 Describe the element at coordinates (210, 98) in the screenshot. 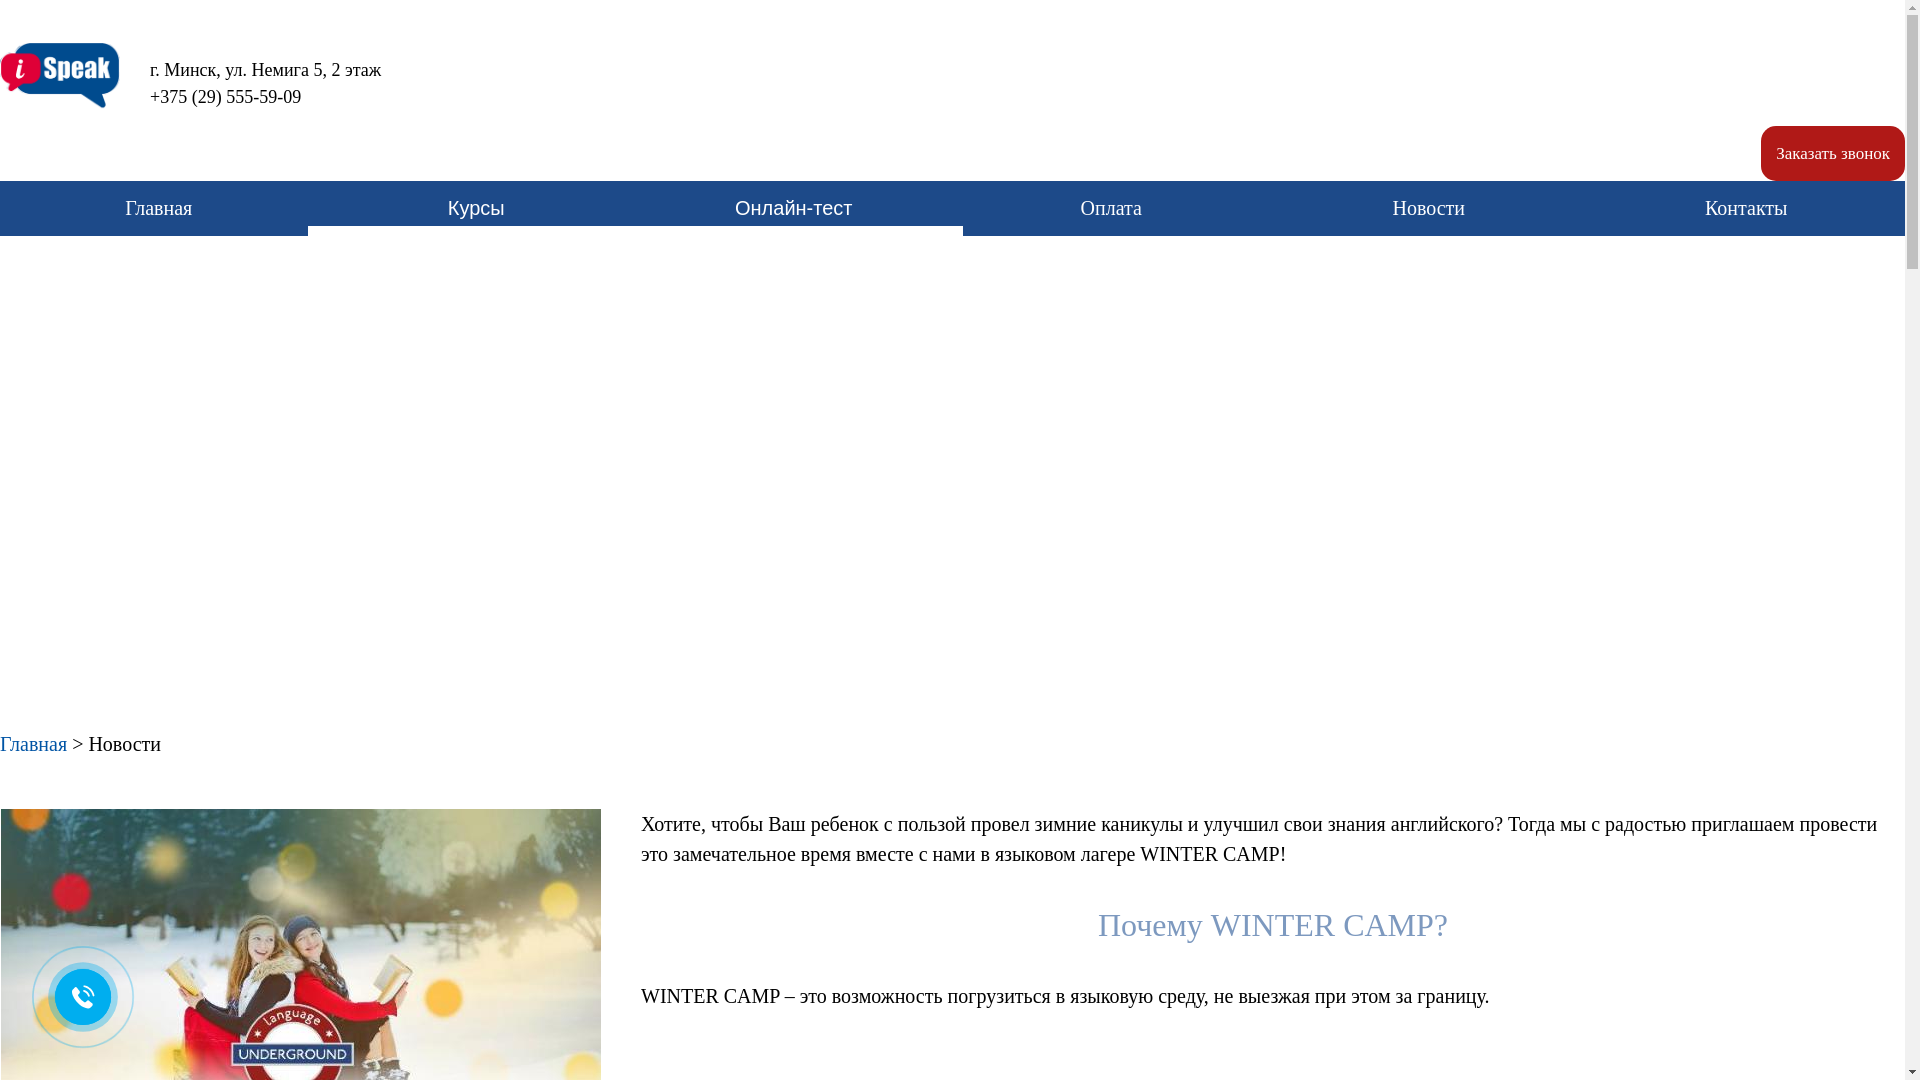

I see `+375 (29) 555-59-09` at that location.